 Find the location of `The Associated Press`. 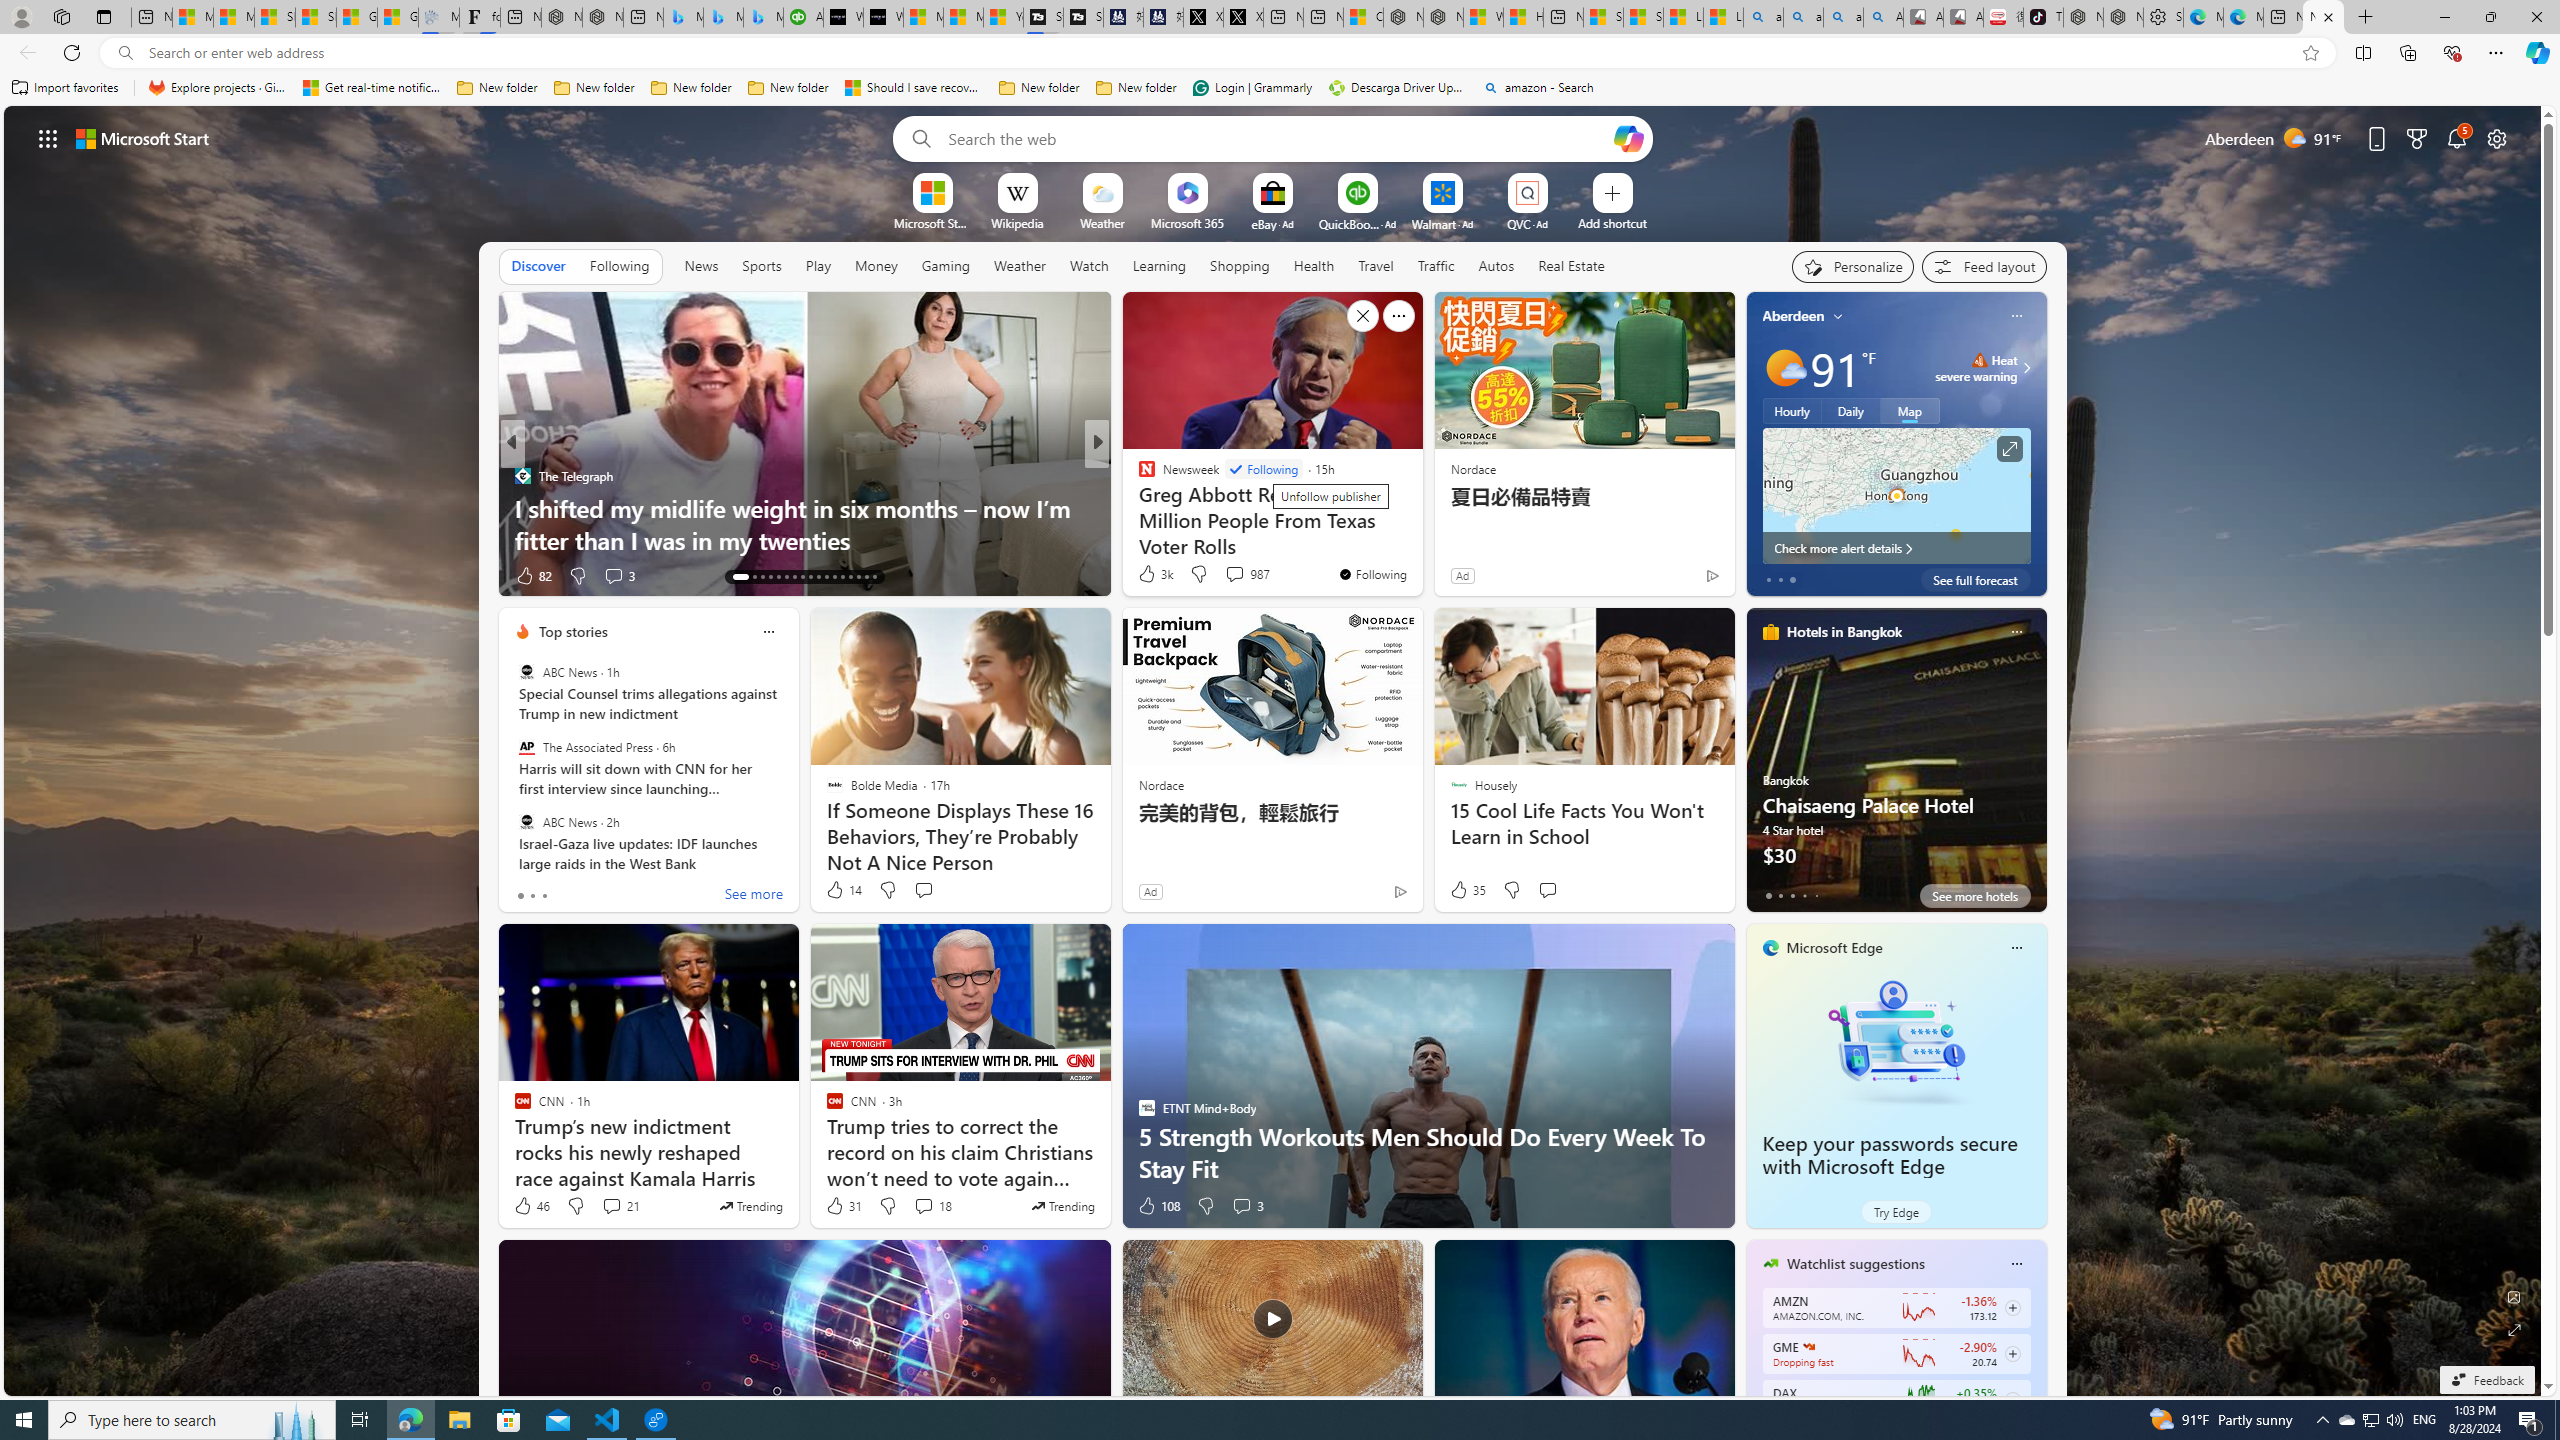

The Associated Press is located at coordinates (526, 747).